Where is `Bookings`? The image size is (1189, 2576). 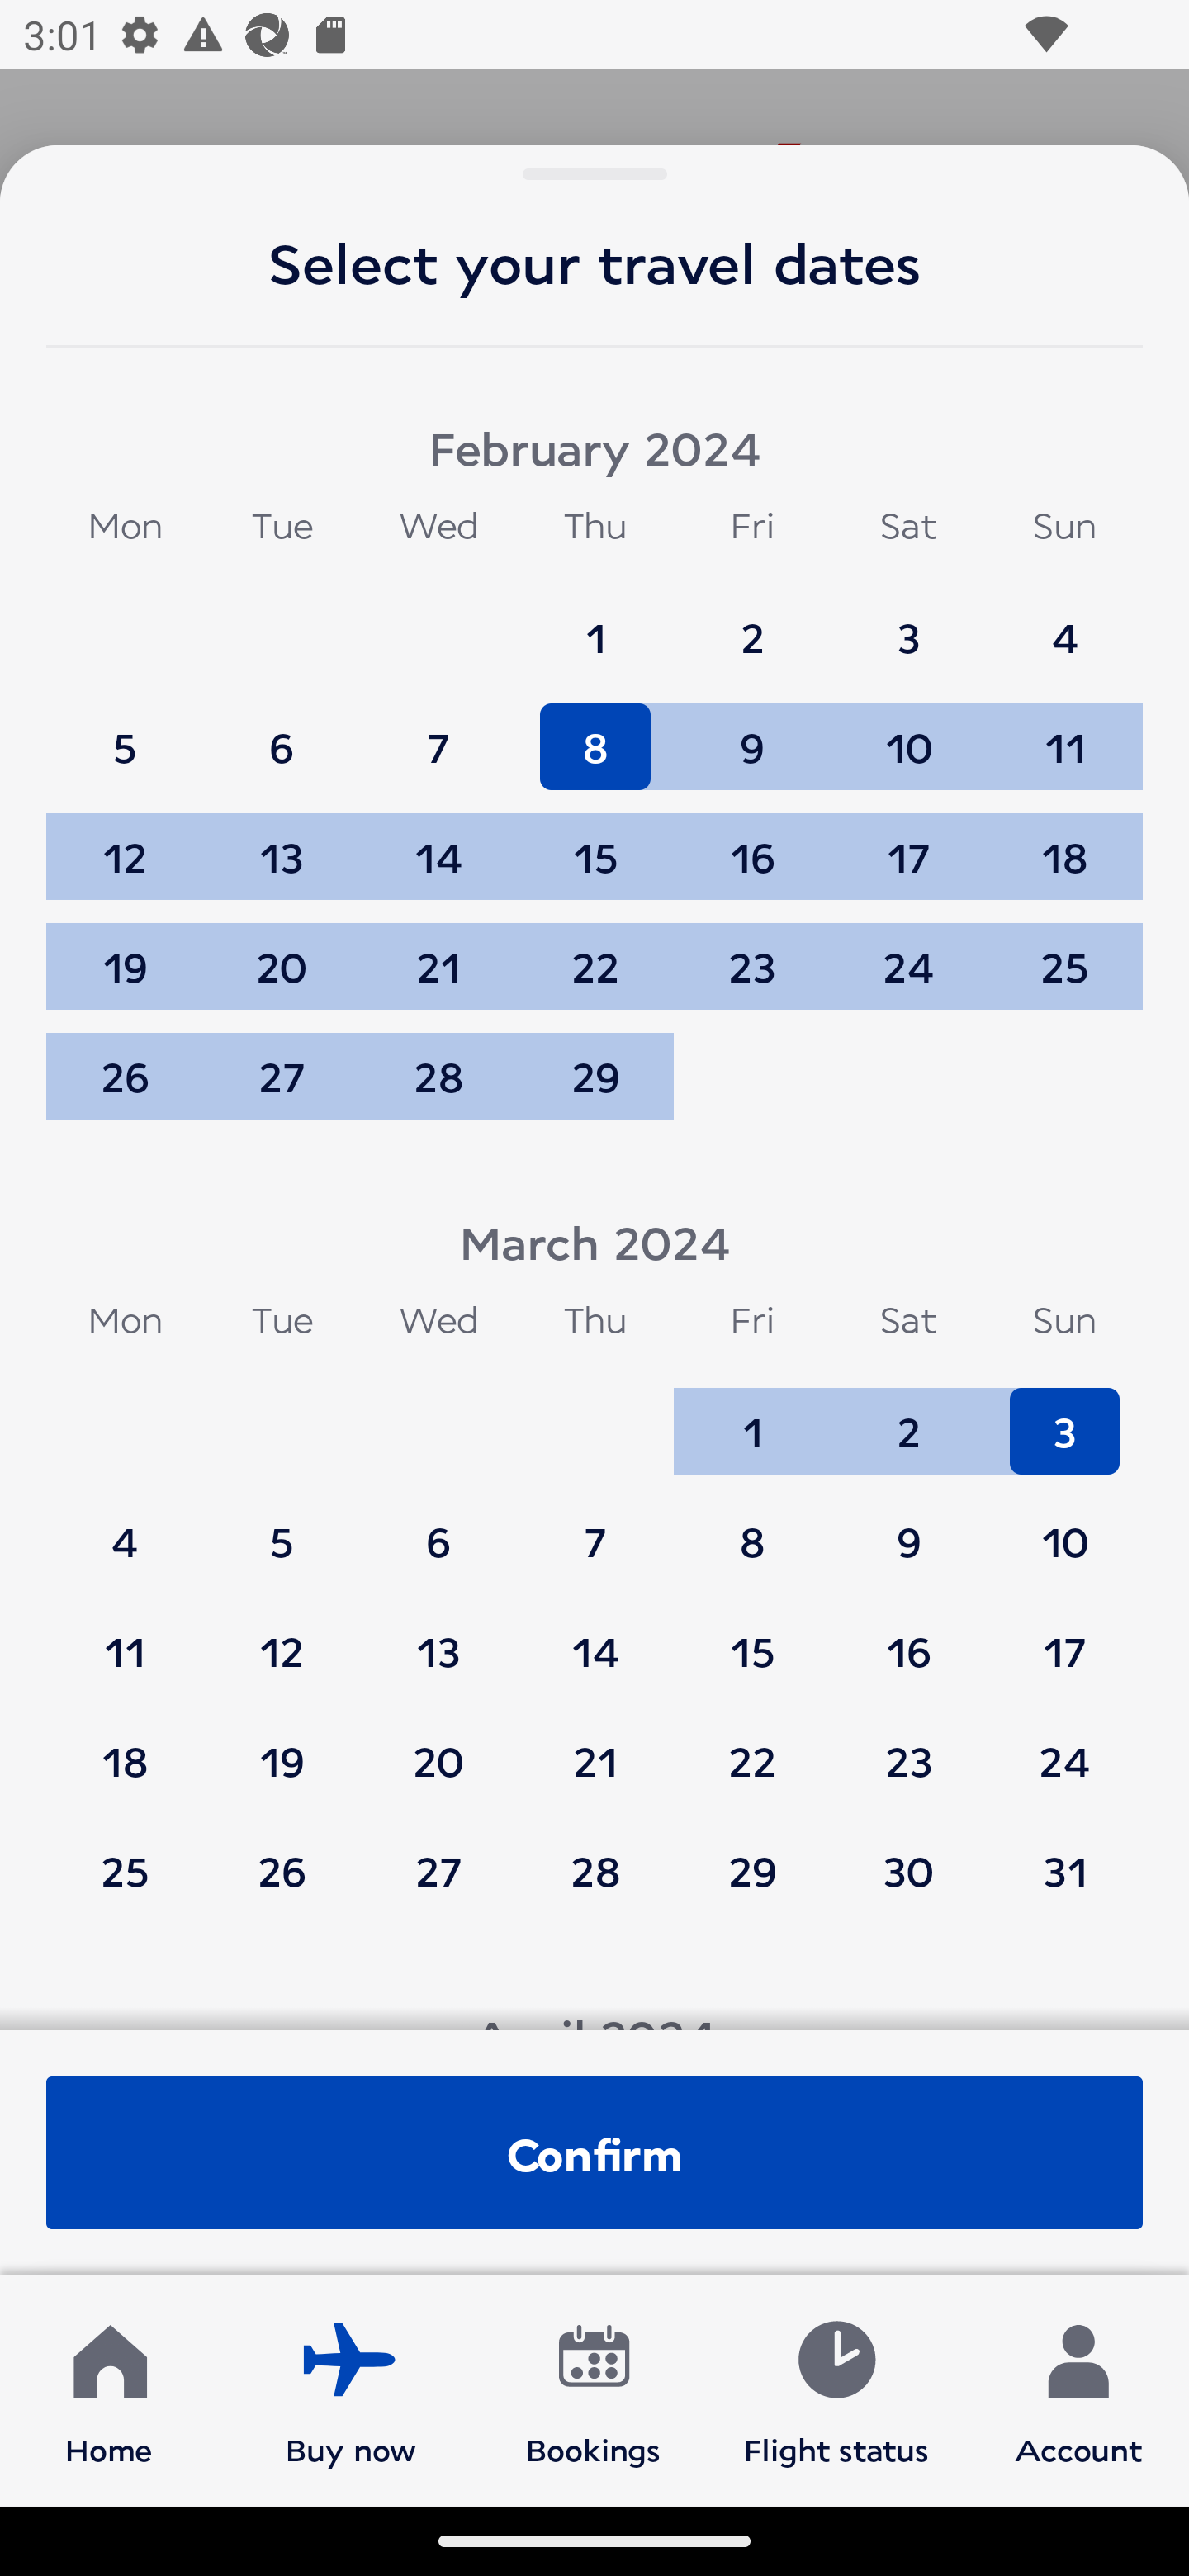
Bookings is located at coordinates (594, 2389).